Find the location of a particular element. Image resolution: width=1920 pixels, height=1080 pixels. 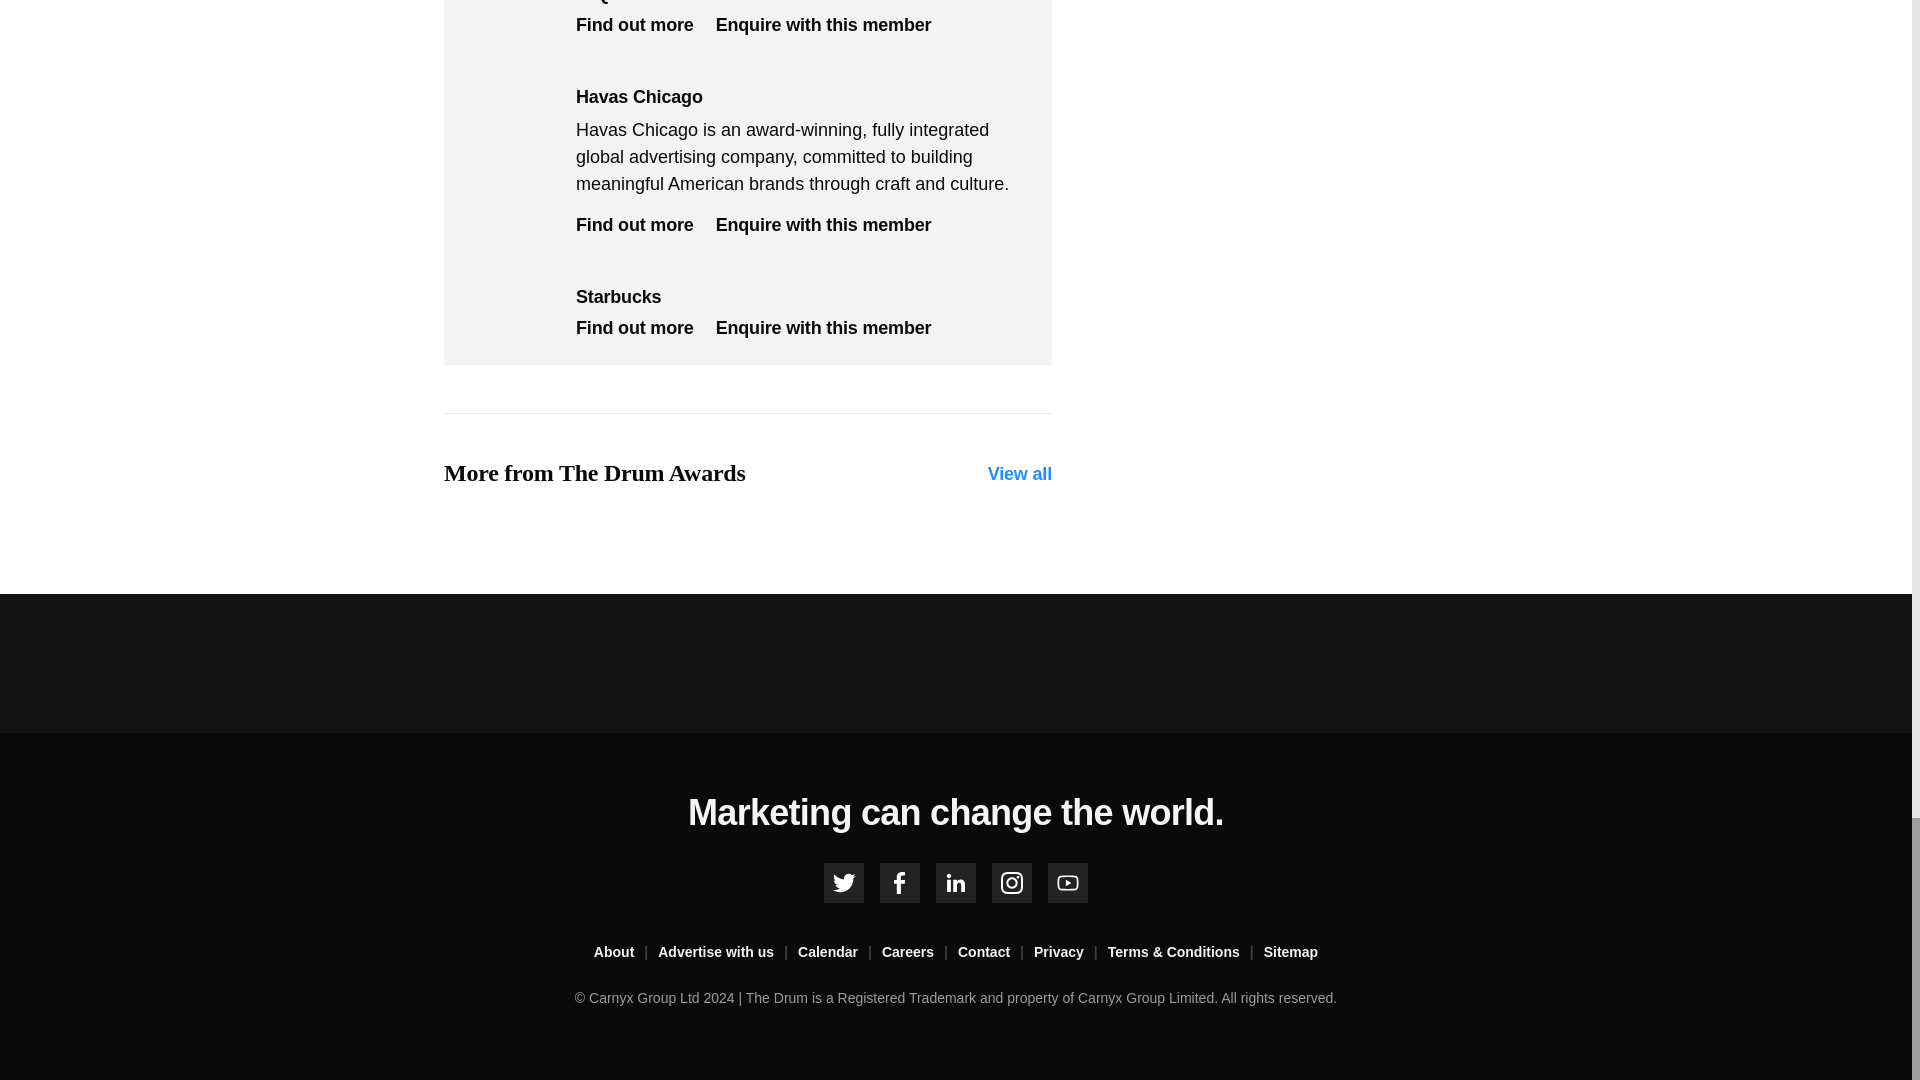

View all is located at coordinates (1020, 474).